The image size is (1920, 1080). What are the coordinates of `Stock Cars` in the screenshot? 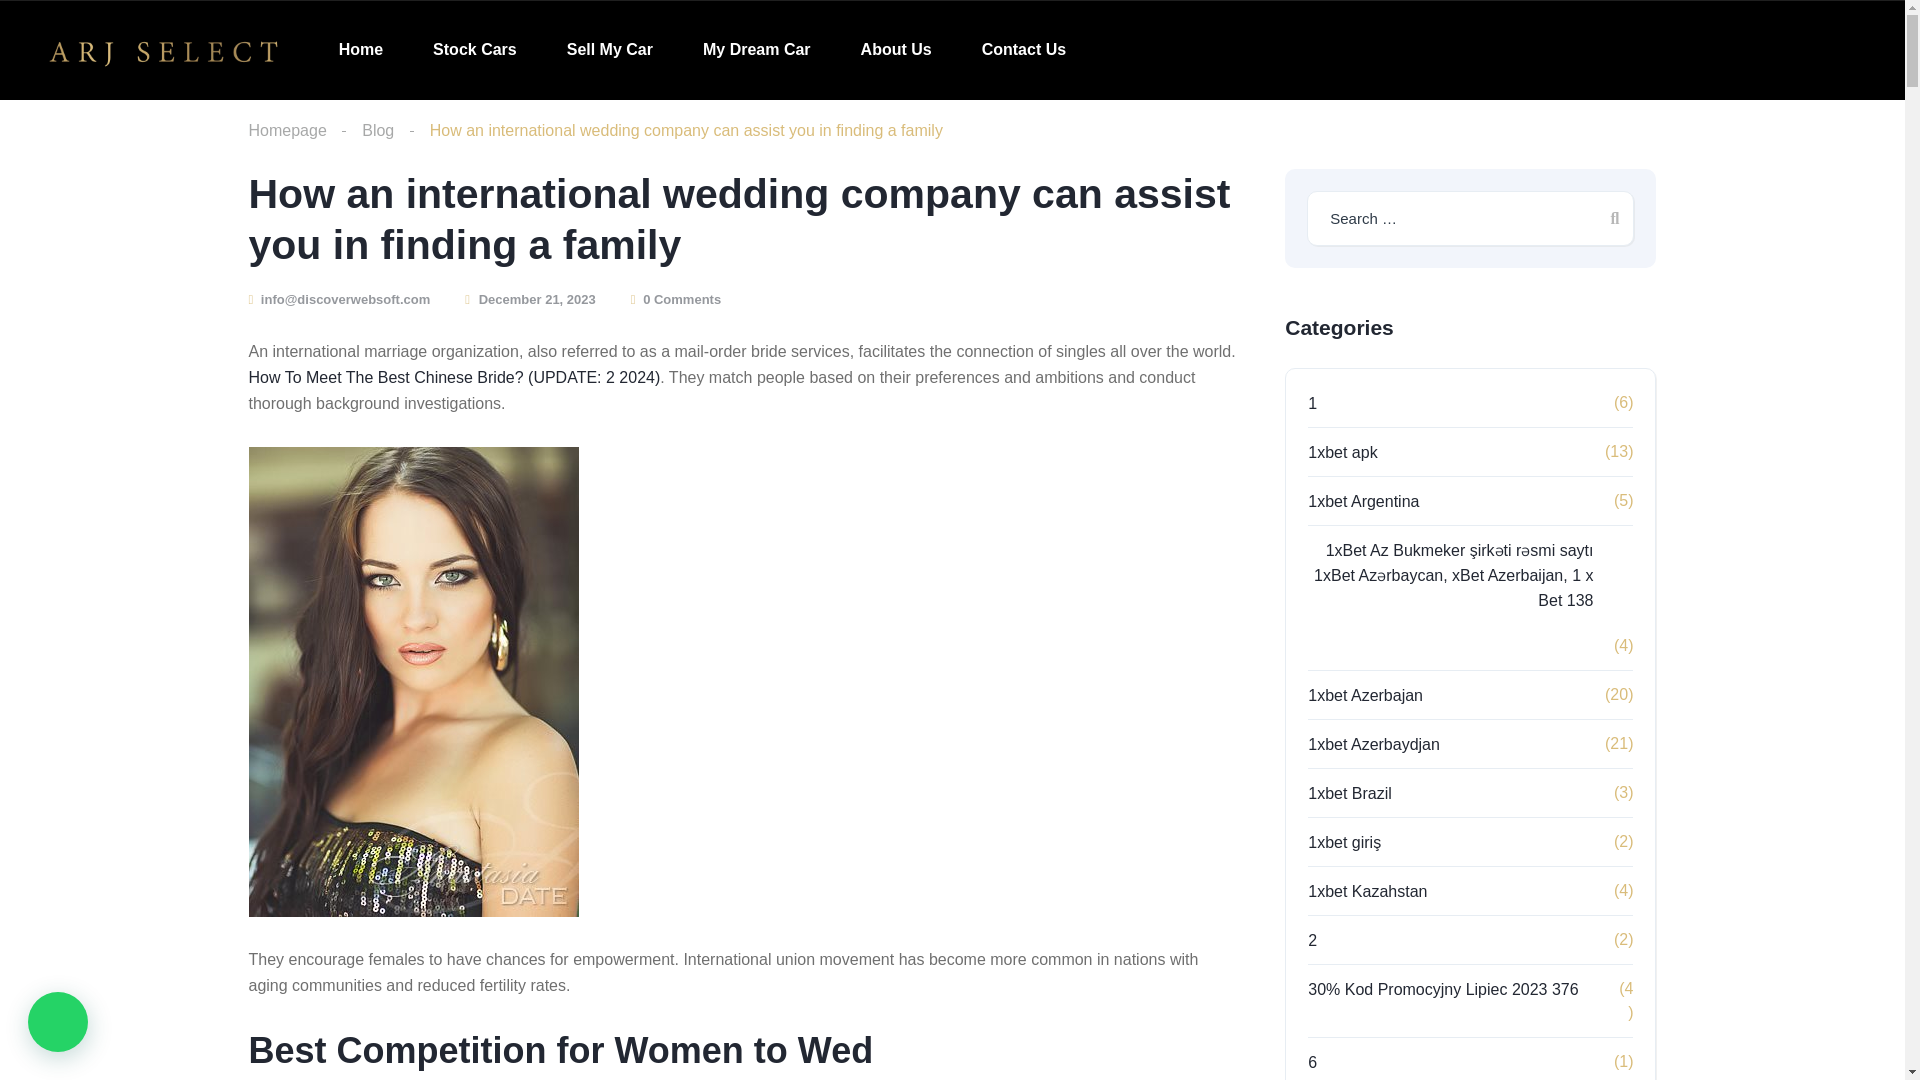 It's located at (474, 49).